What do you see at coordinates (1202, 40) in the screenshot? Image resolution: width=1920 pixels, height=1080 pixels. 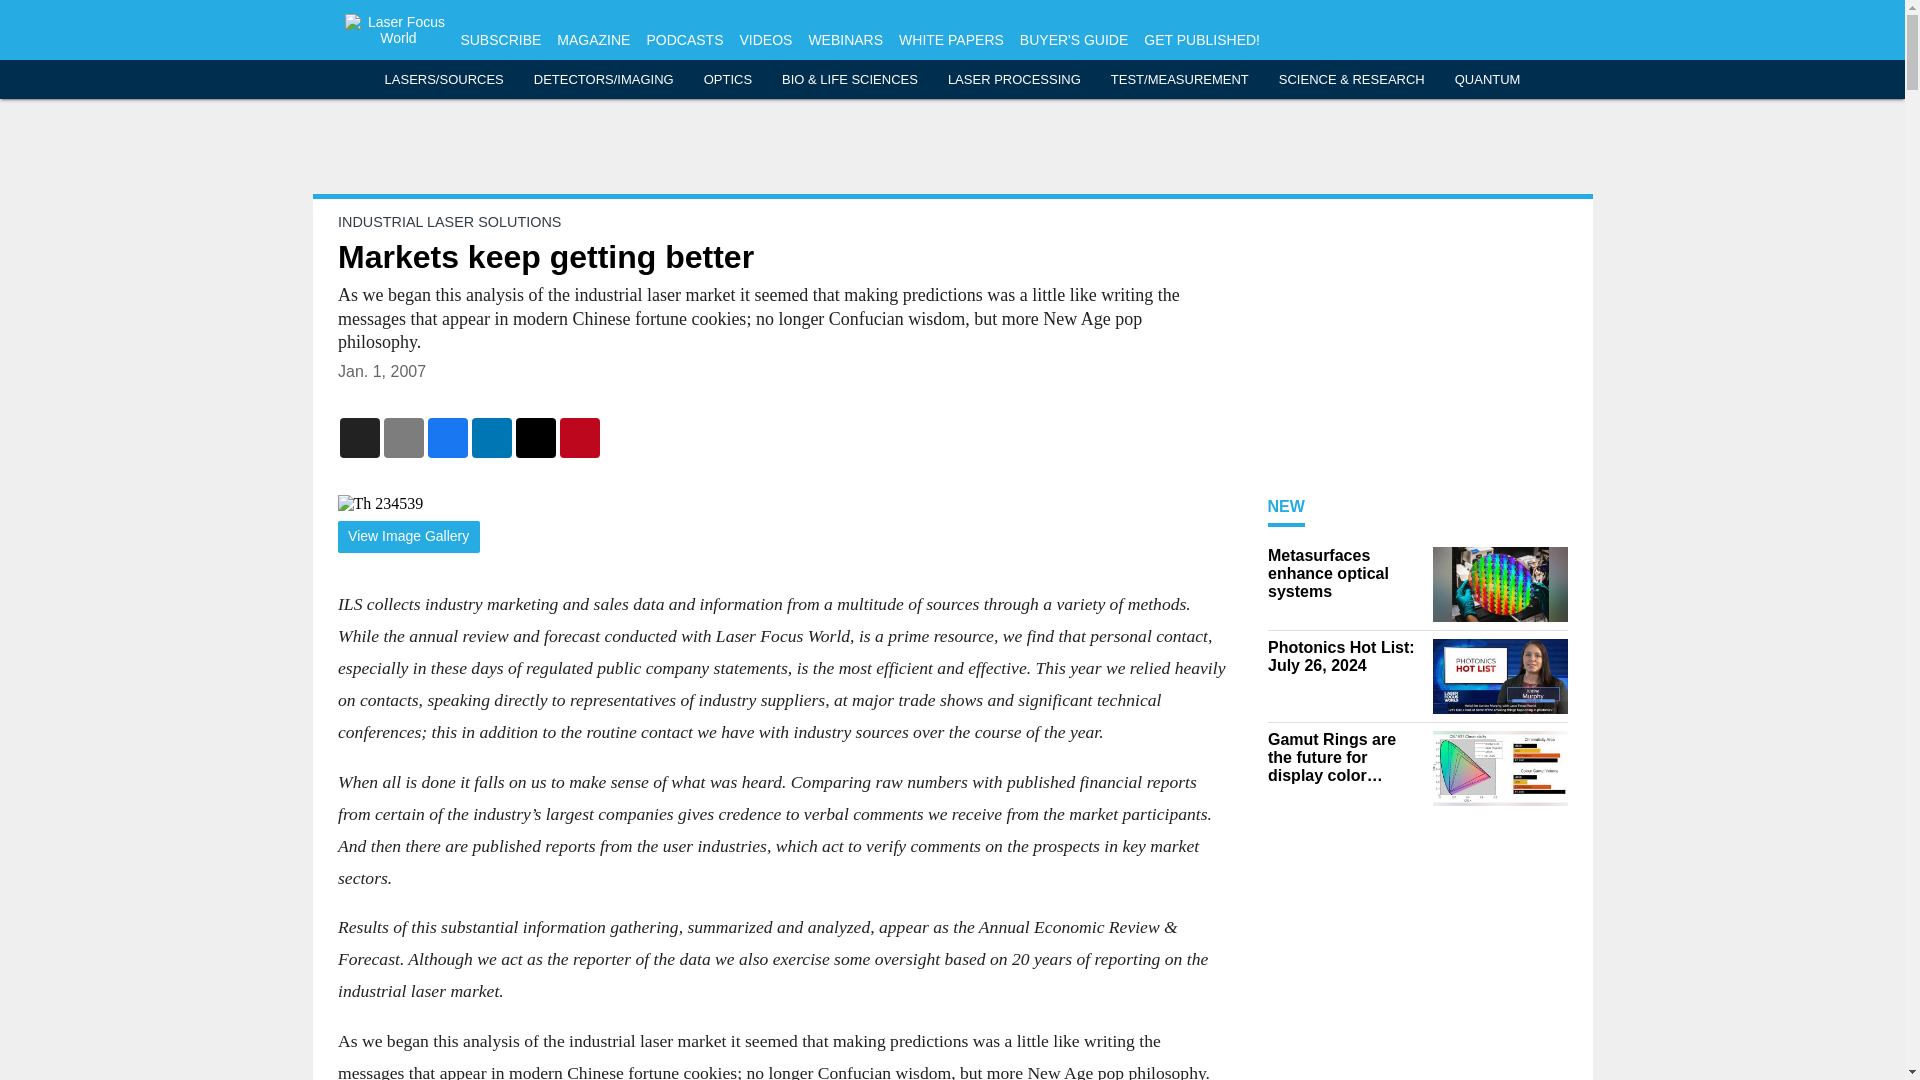 I see `GET PUBLISHED!` at bounding box center [1202, 40].